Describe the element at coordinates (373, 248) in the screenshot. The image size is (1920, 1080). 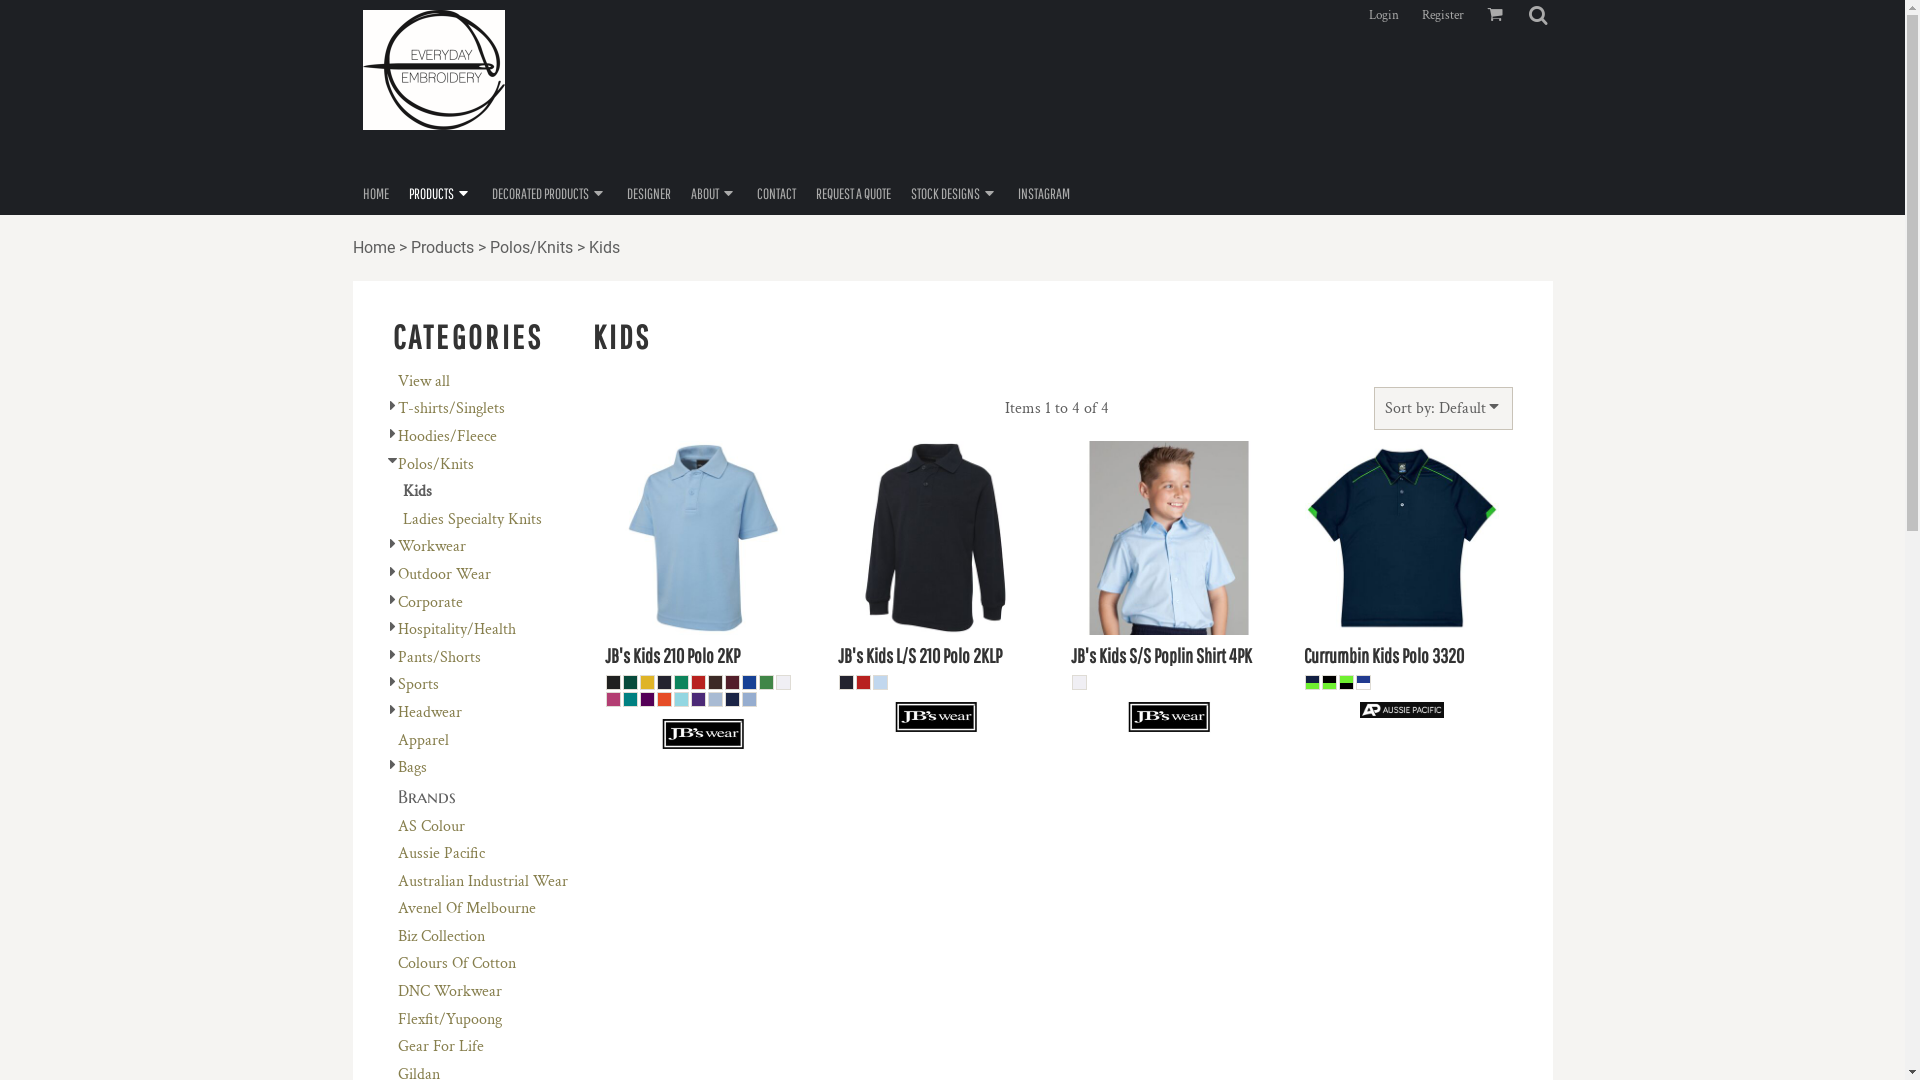
I see `Home` at that location.